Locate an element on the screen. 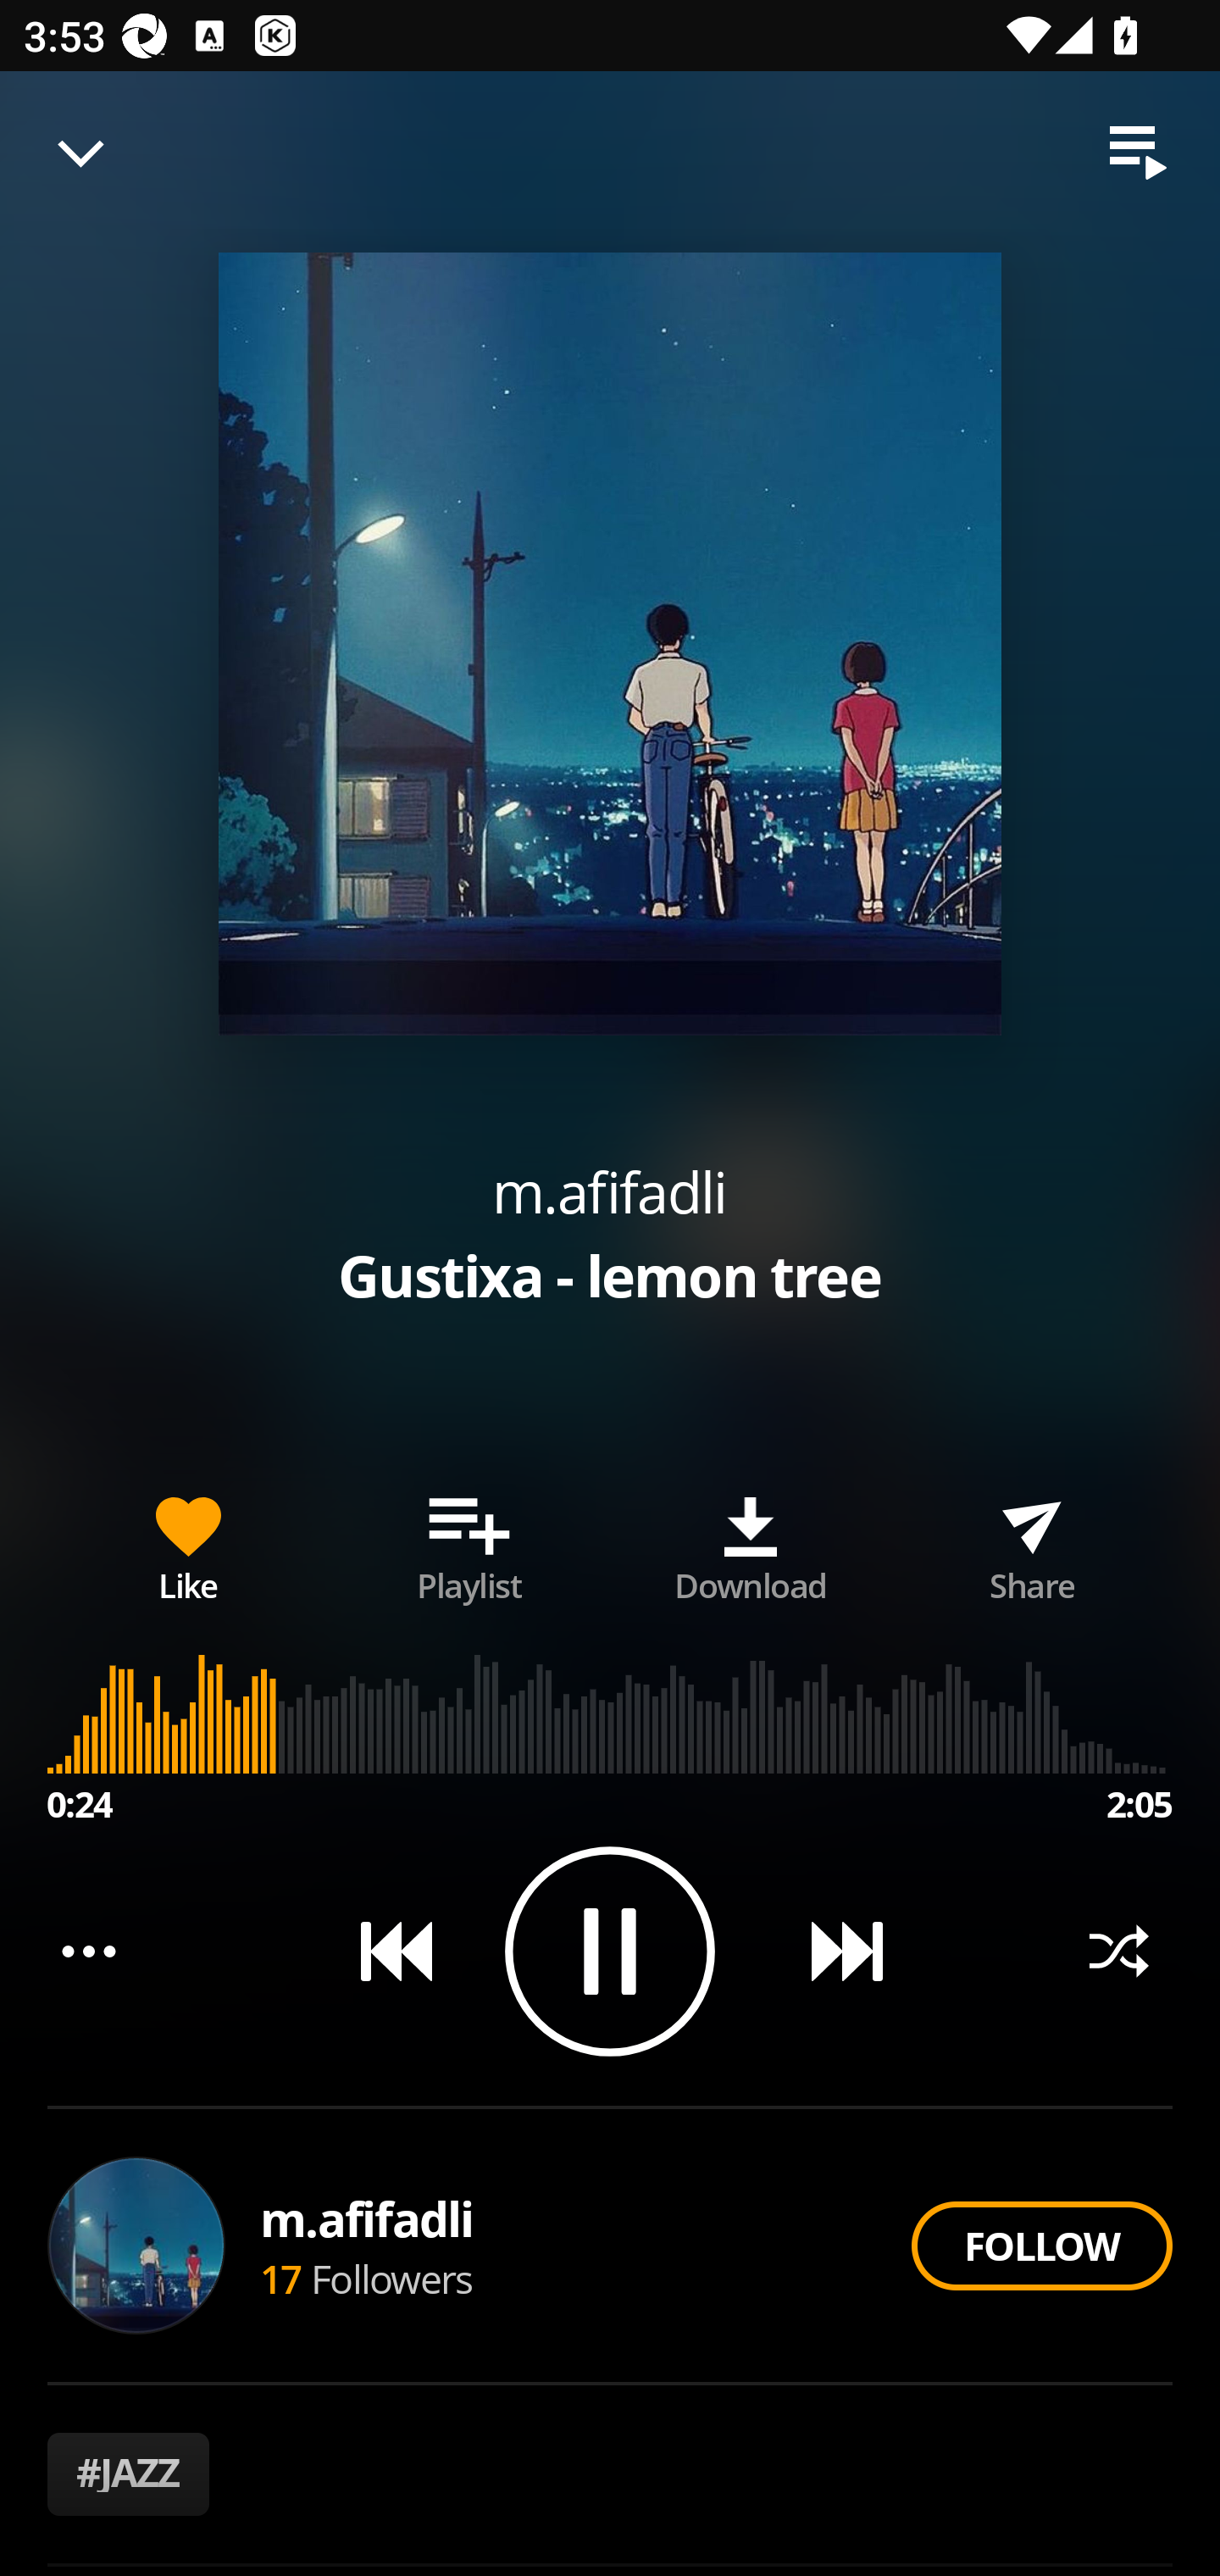 The width and height of the screenshot is (1220, 2576). Minimise player is located at coordinates (81, 153).